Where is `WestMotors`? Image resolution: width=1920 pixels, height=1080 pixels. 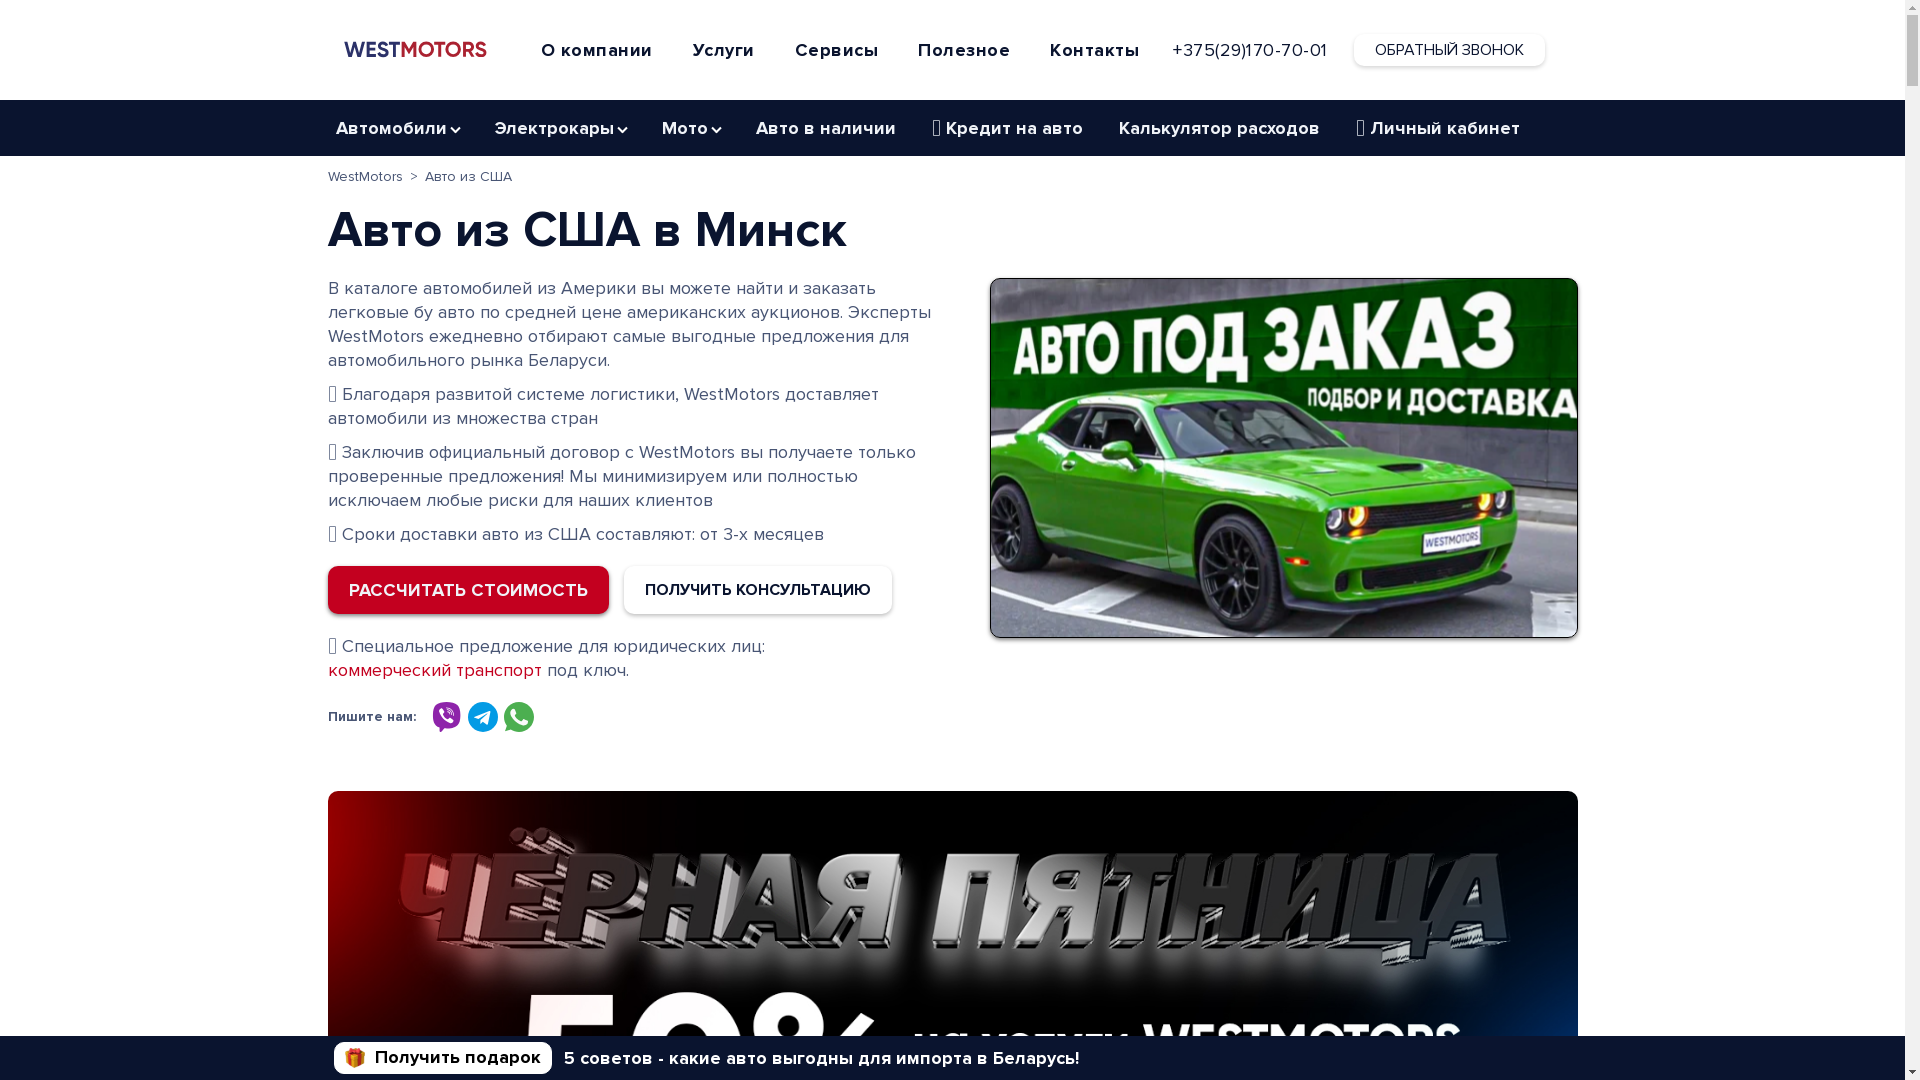 WestMotors is located at coordinates (366, 177).